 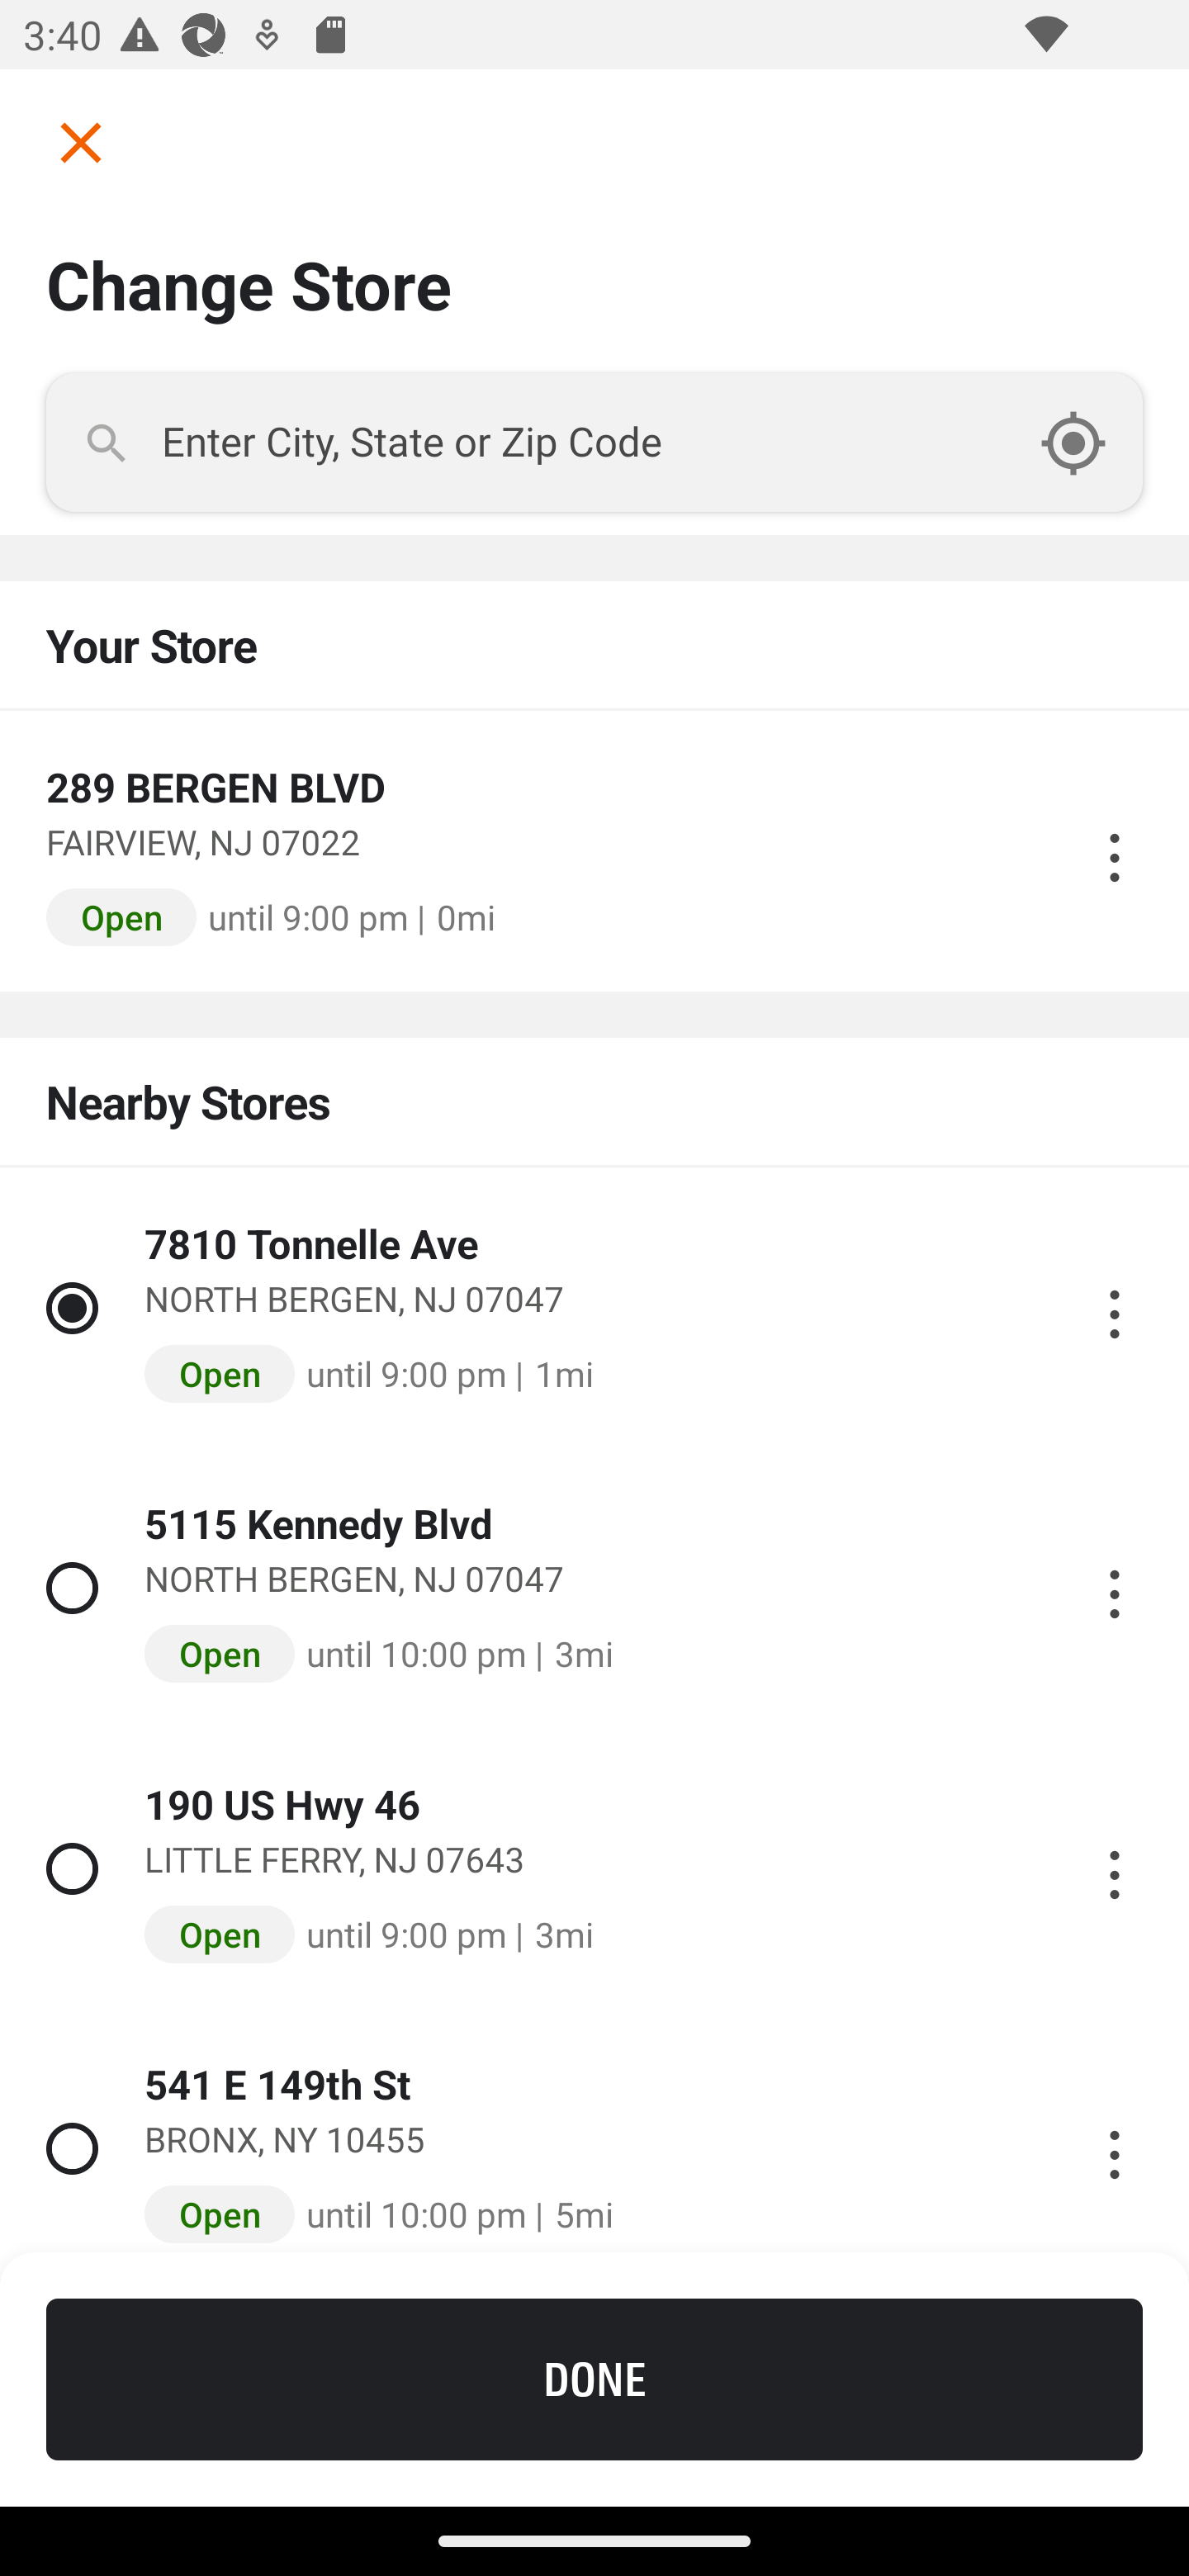 What do you see at coordinates (1114, 1868) in the screenshot?
I see `more-actions-for-190 US Hwy 46 ︙` at bounding box center [1114, 1868].